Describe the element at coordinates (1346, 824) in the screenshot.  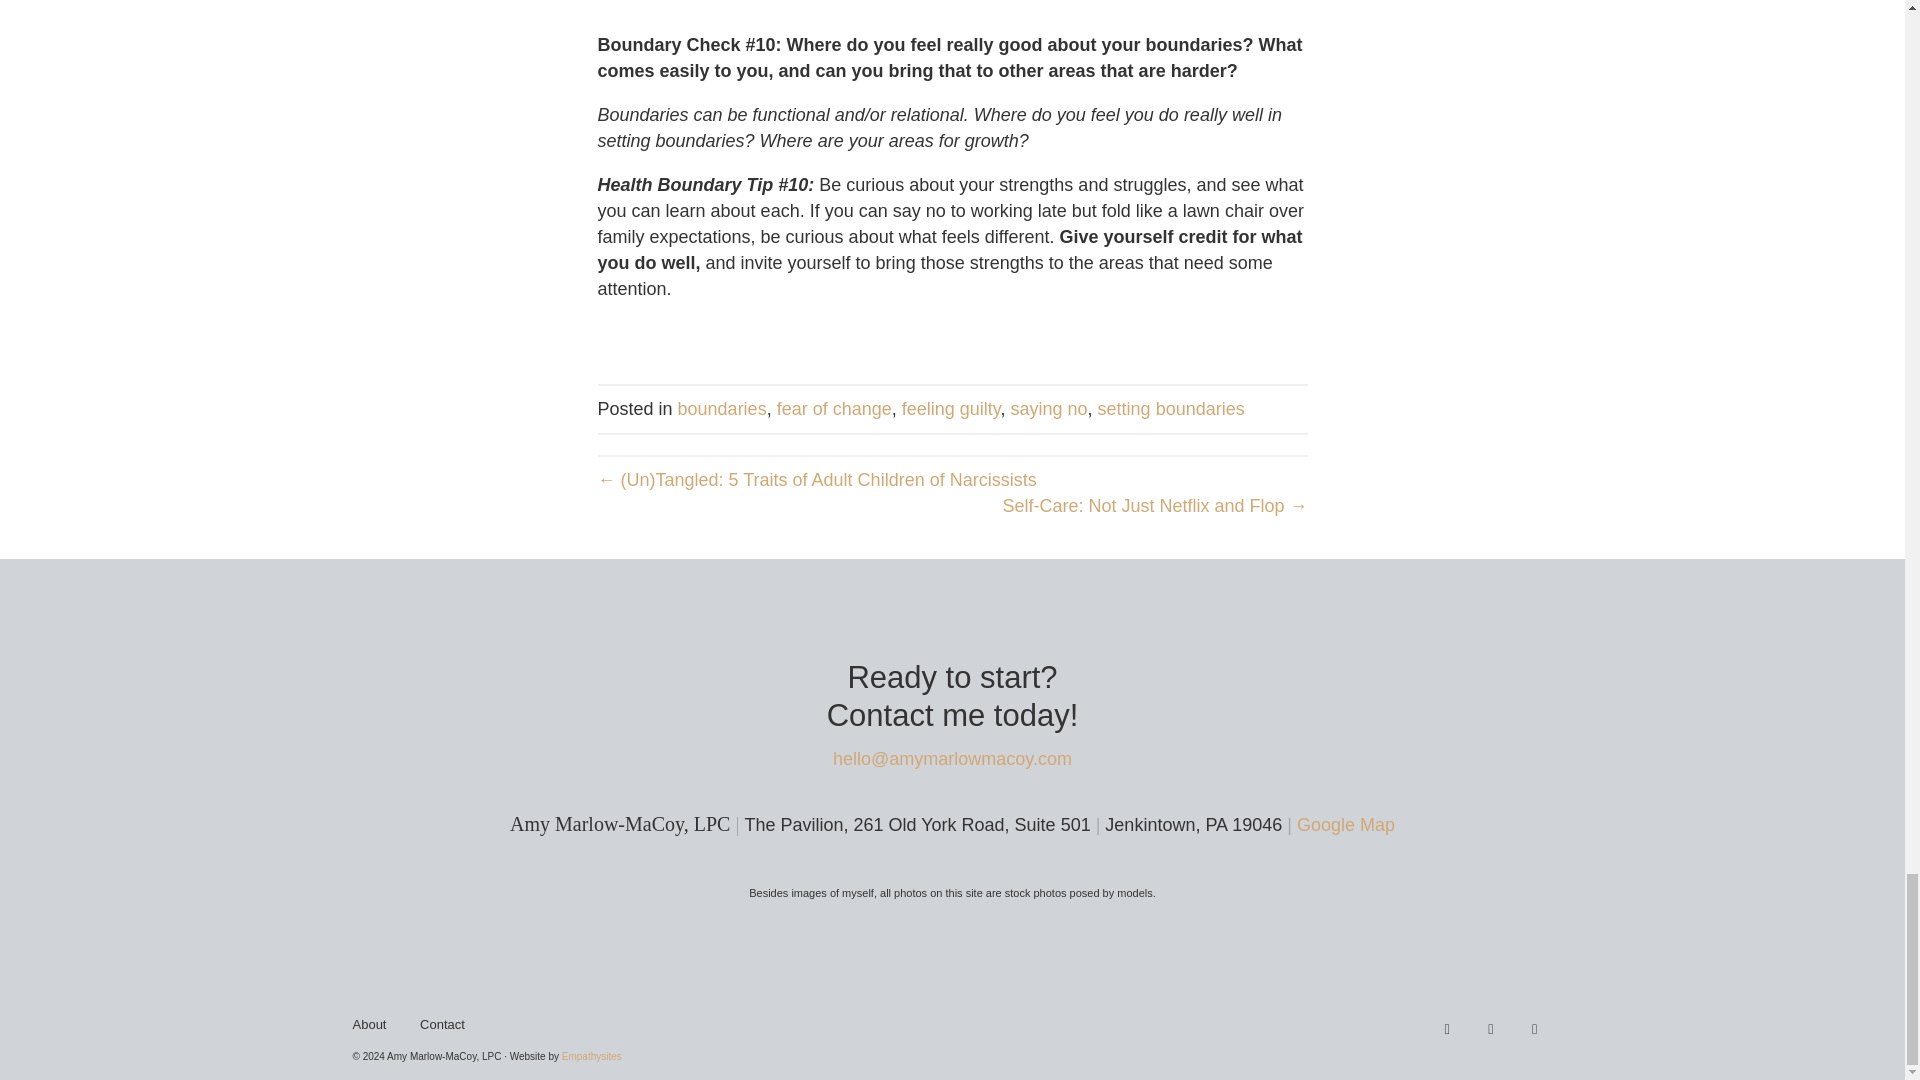
I see `Google Map` at that location.